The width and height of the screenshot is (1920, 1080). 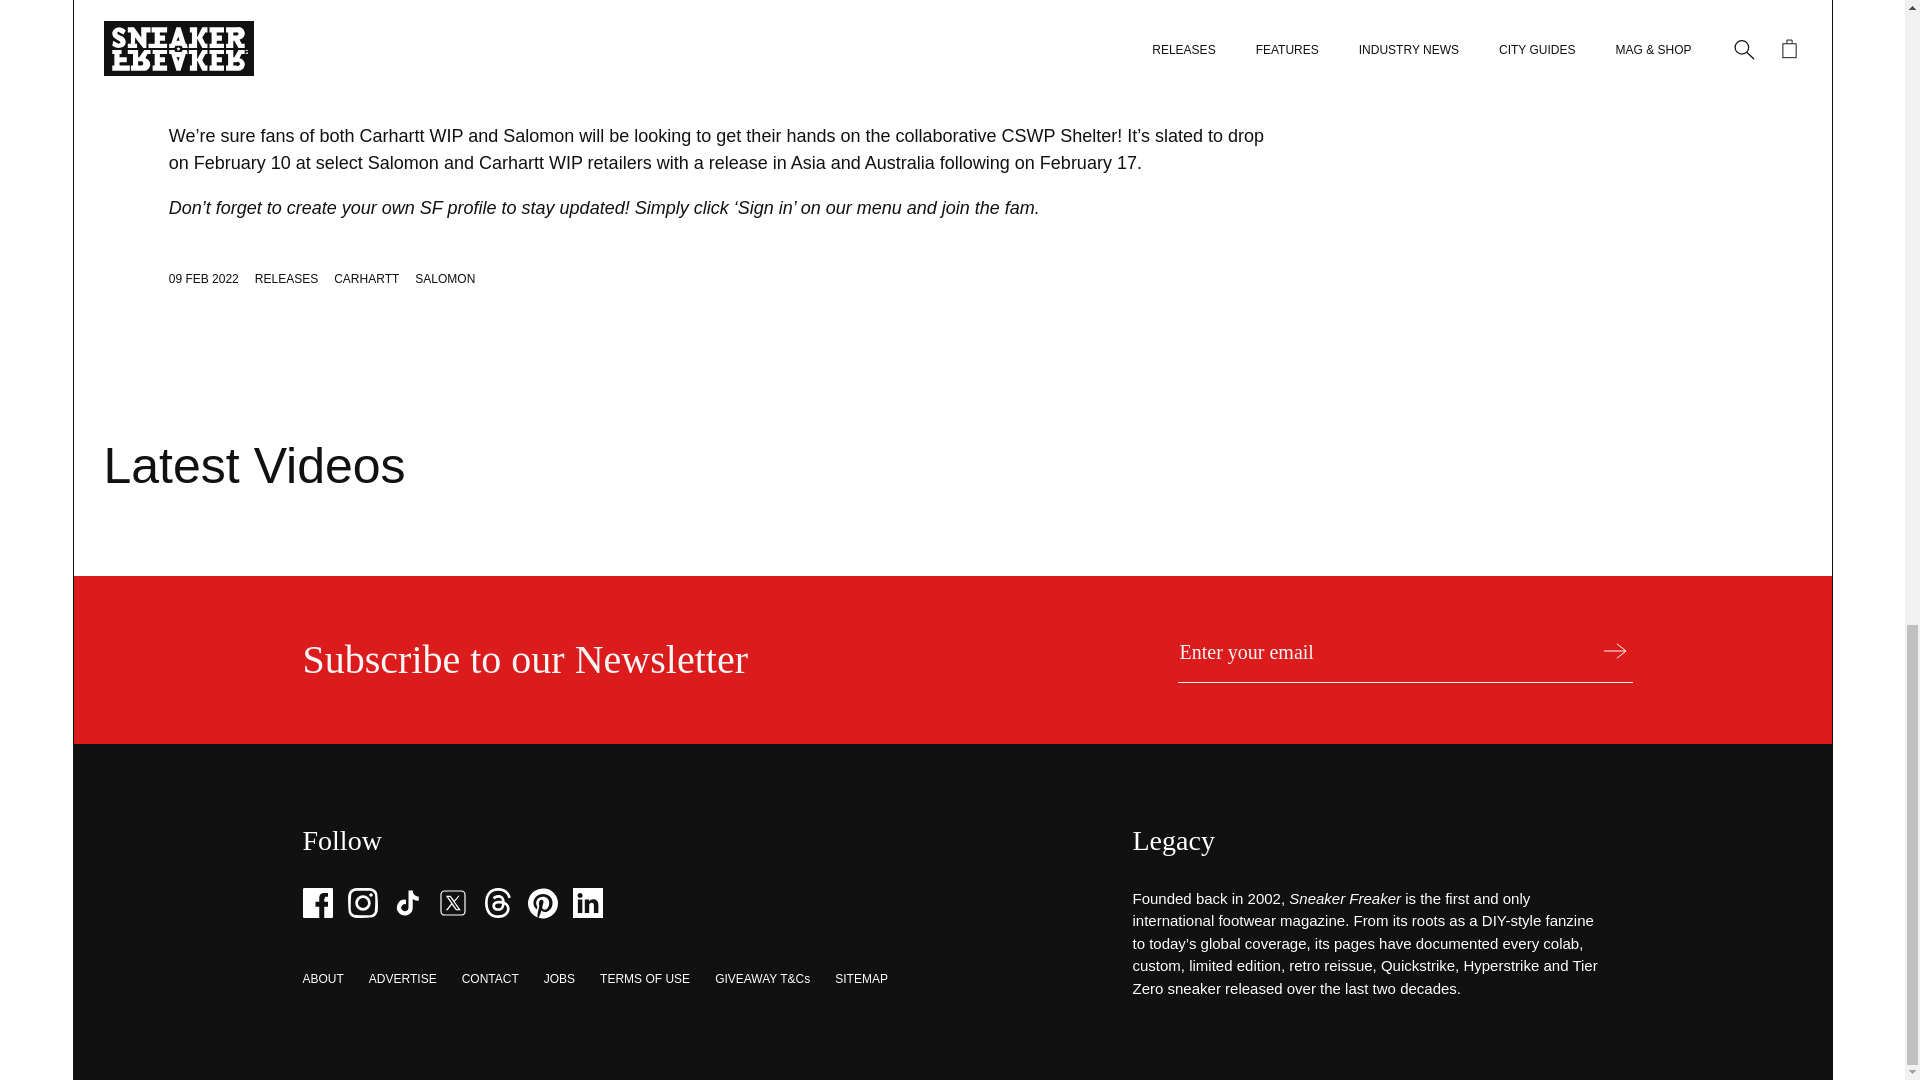 I want to click on CARHARTT, so click(x=366, y=279).